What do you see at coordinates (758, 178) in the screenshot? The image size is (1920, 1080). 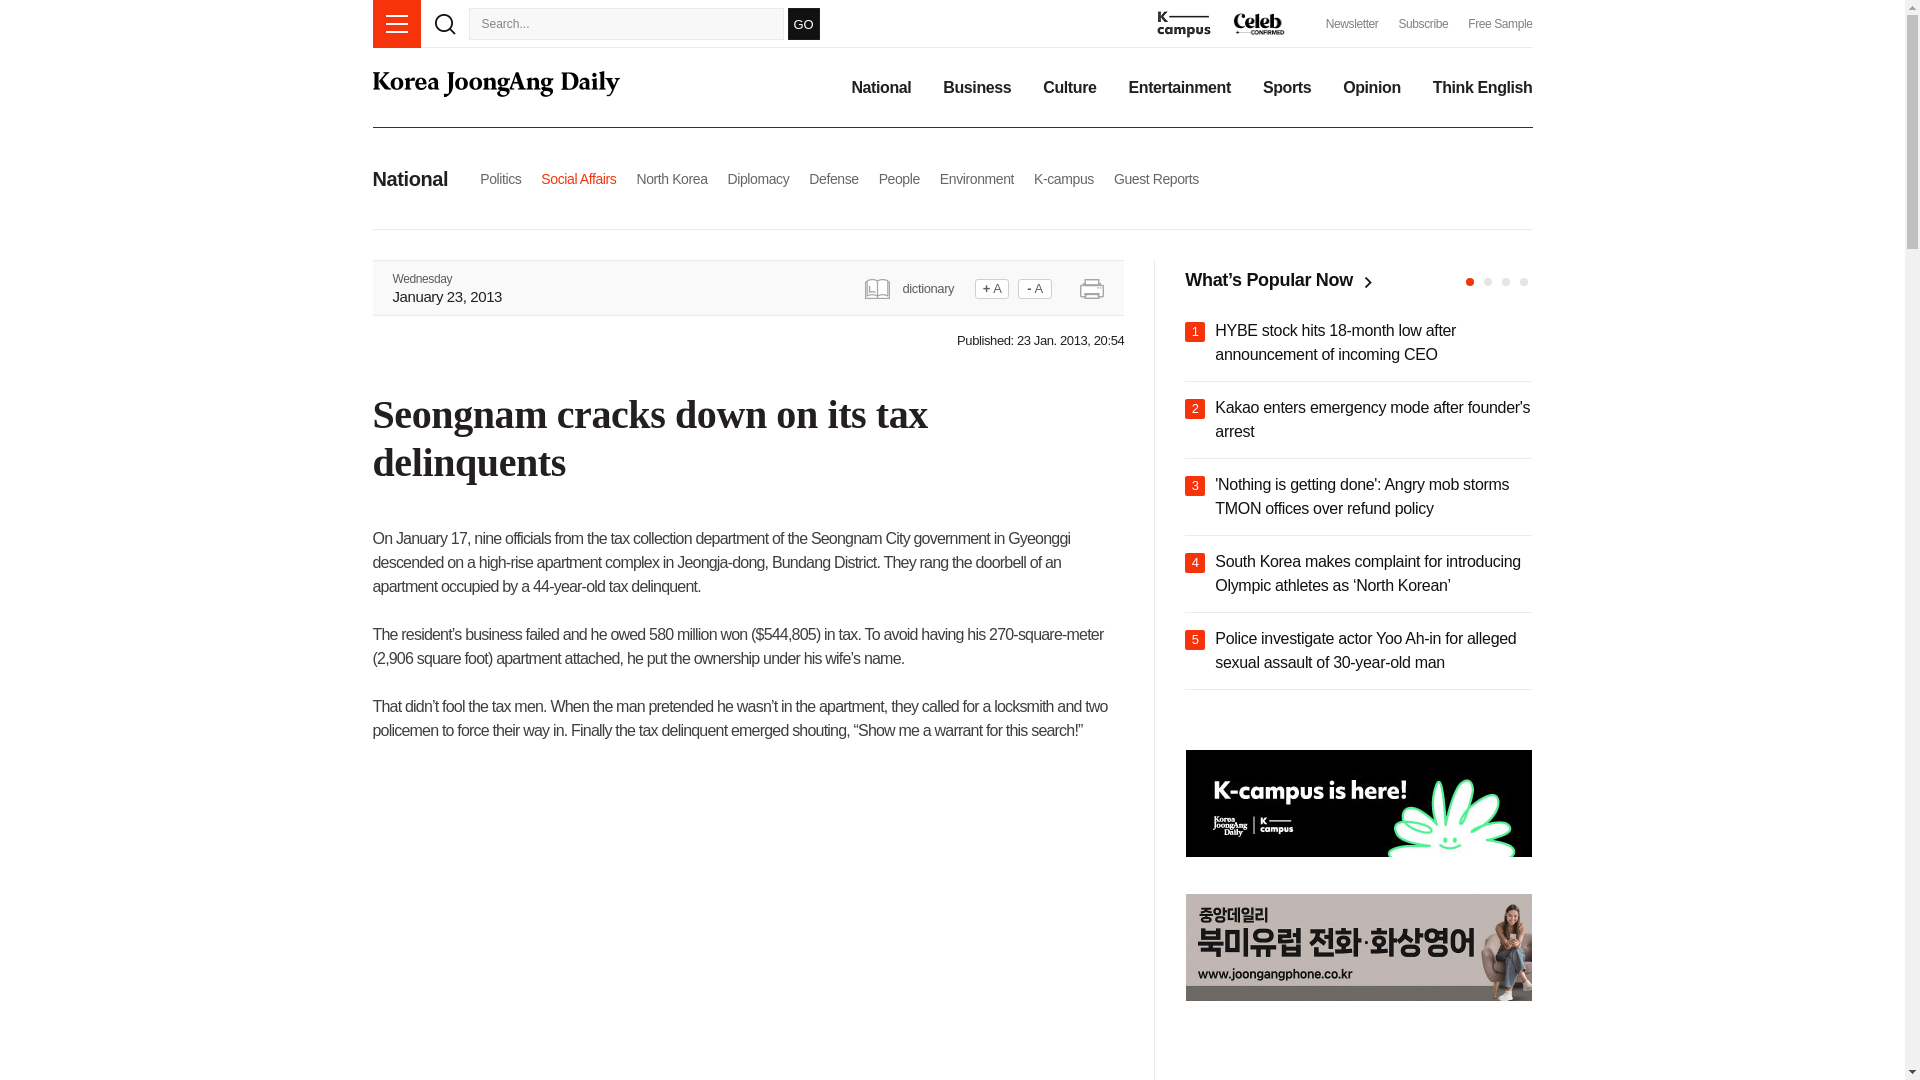 I see `Diplomacy` at bounding box center [758, 178].